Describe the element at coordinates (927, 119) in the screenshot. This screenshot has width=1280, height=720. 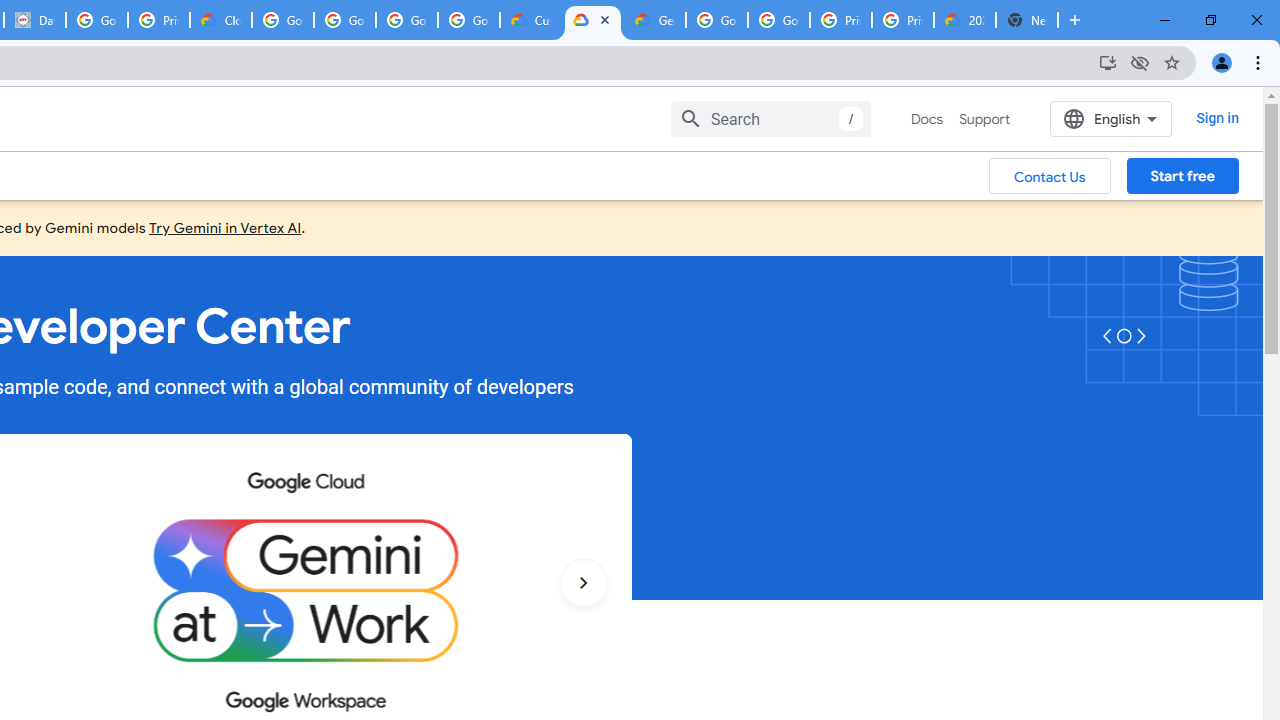
I see `Docs` at that location.